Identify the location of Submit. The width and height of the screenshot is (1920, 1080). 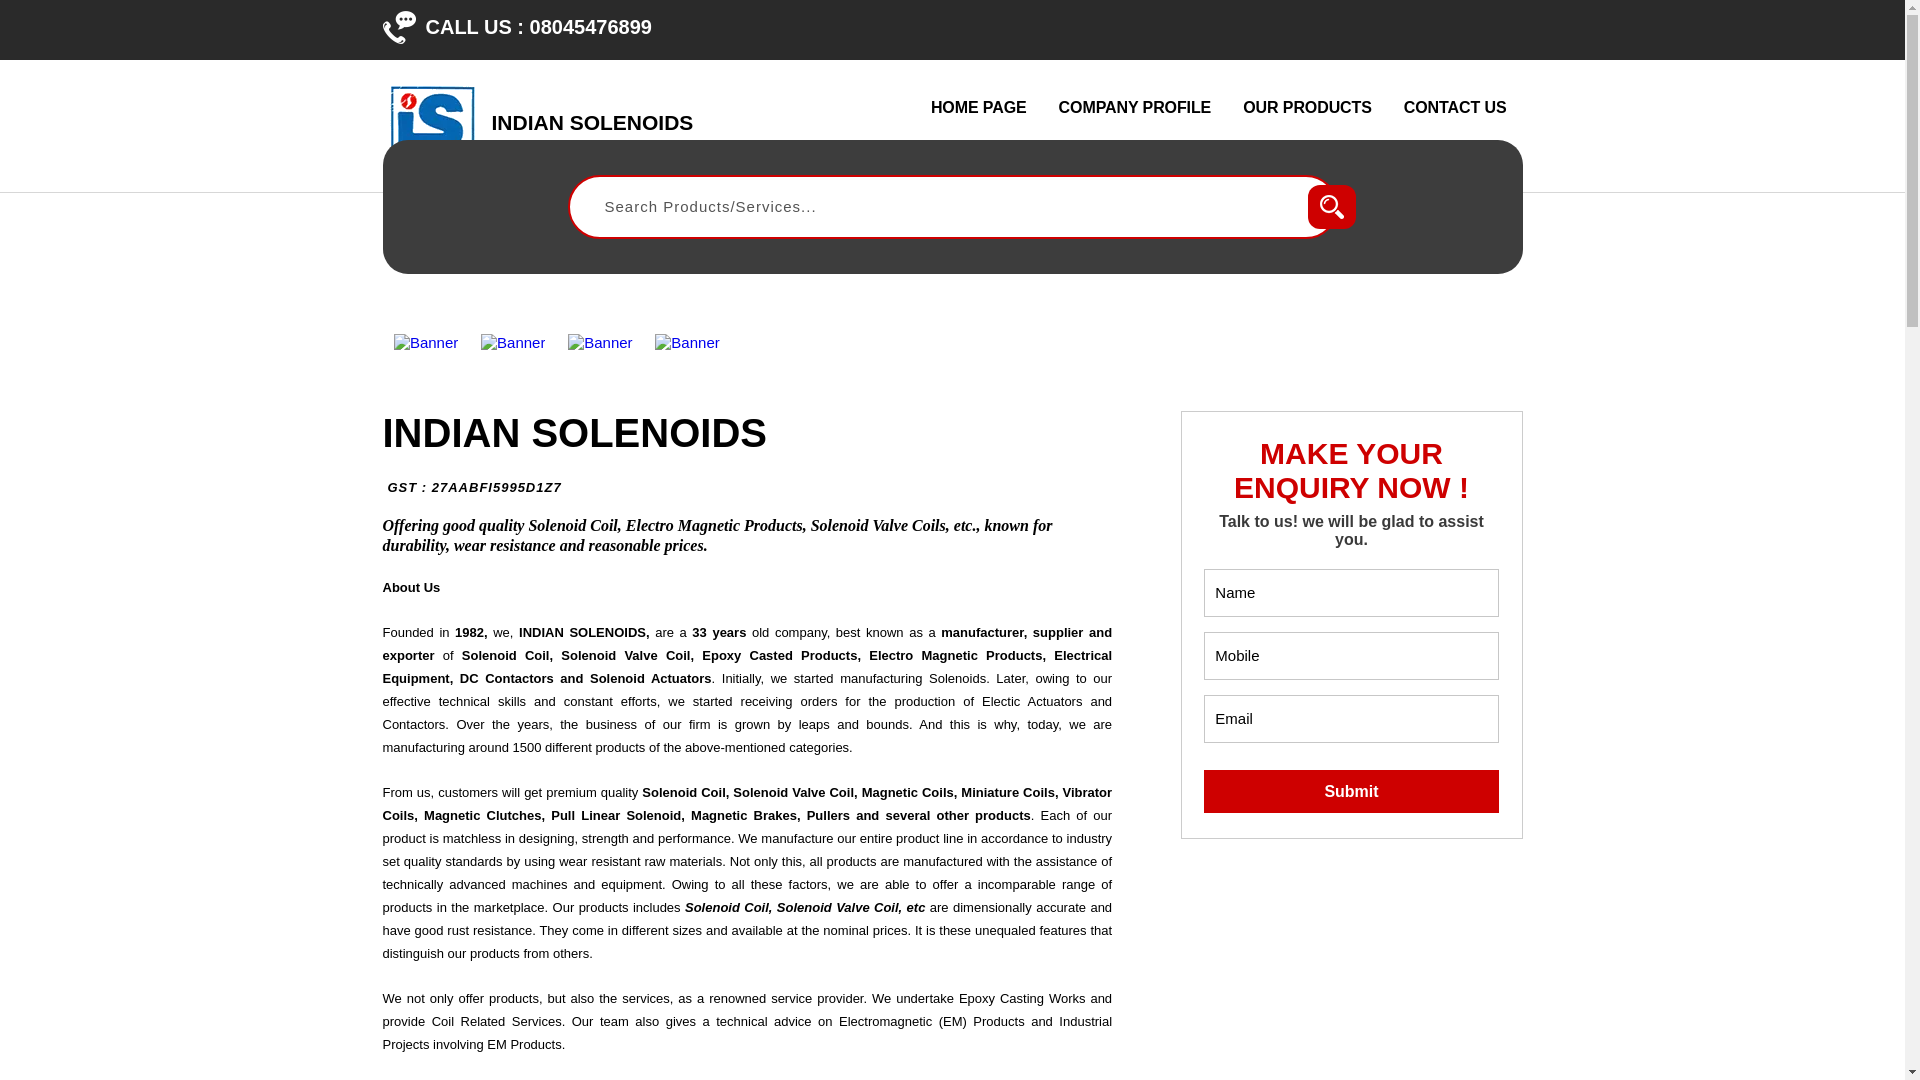
(1350, 792).